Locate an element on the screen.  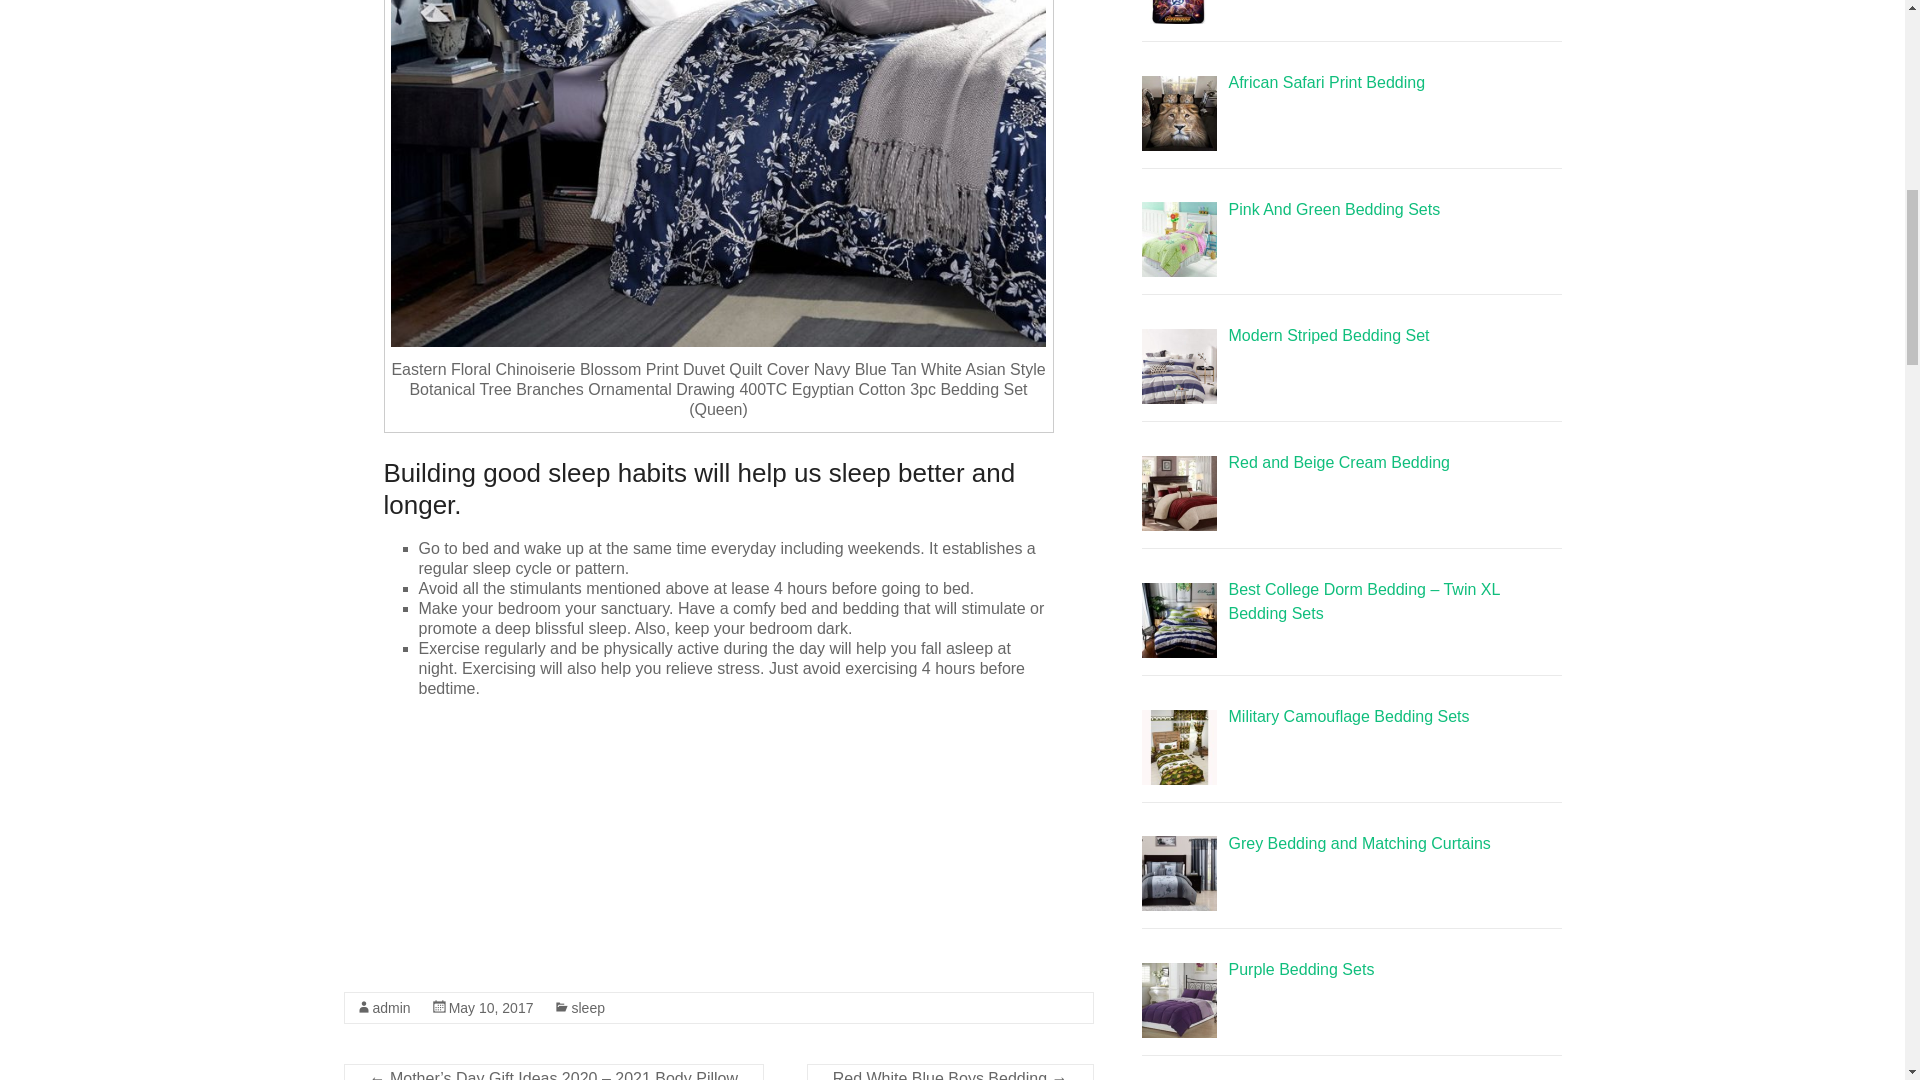
8:18 am is located at coordinates (491, 1008).